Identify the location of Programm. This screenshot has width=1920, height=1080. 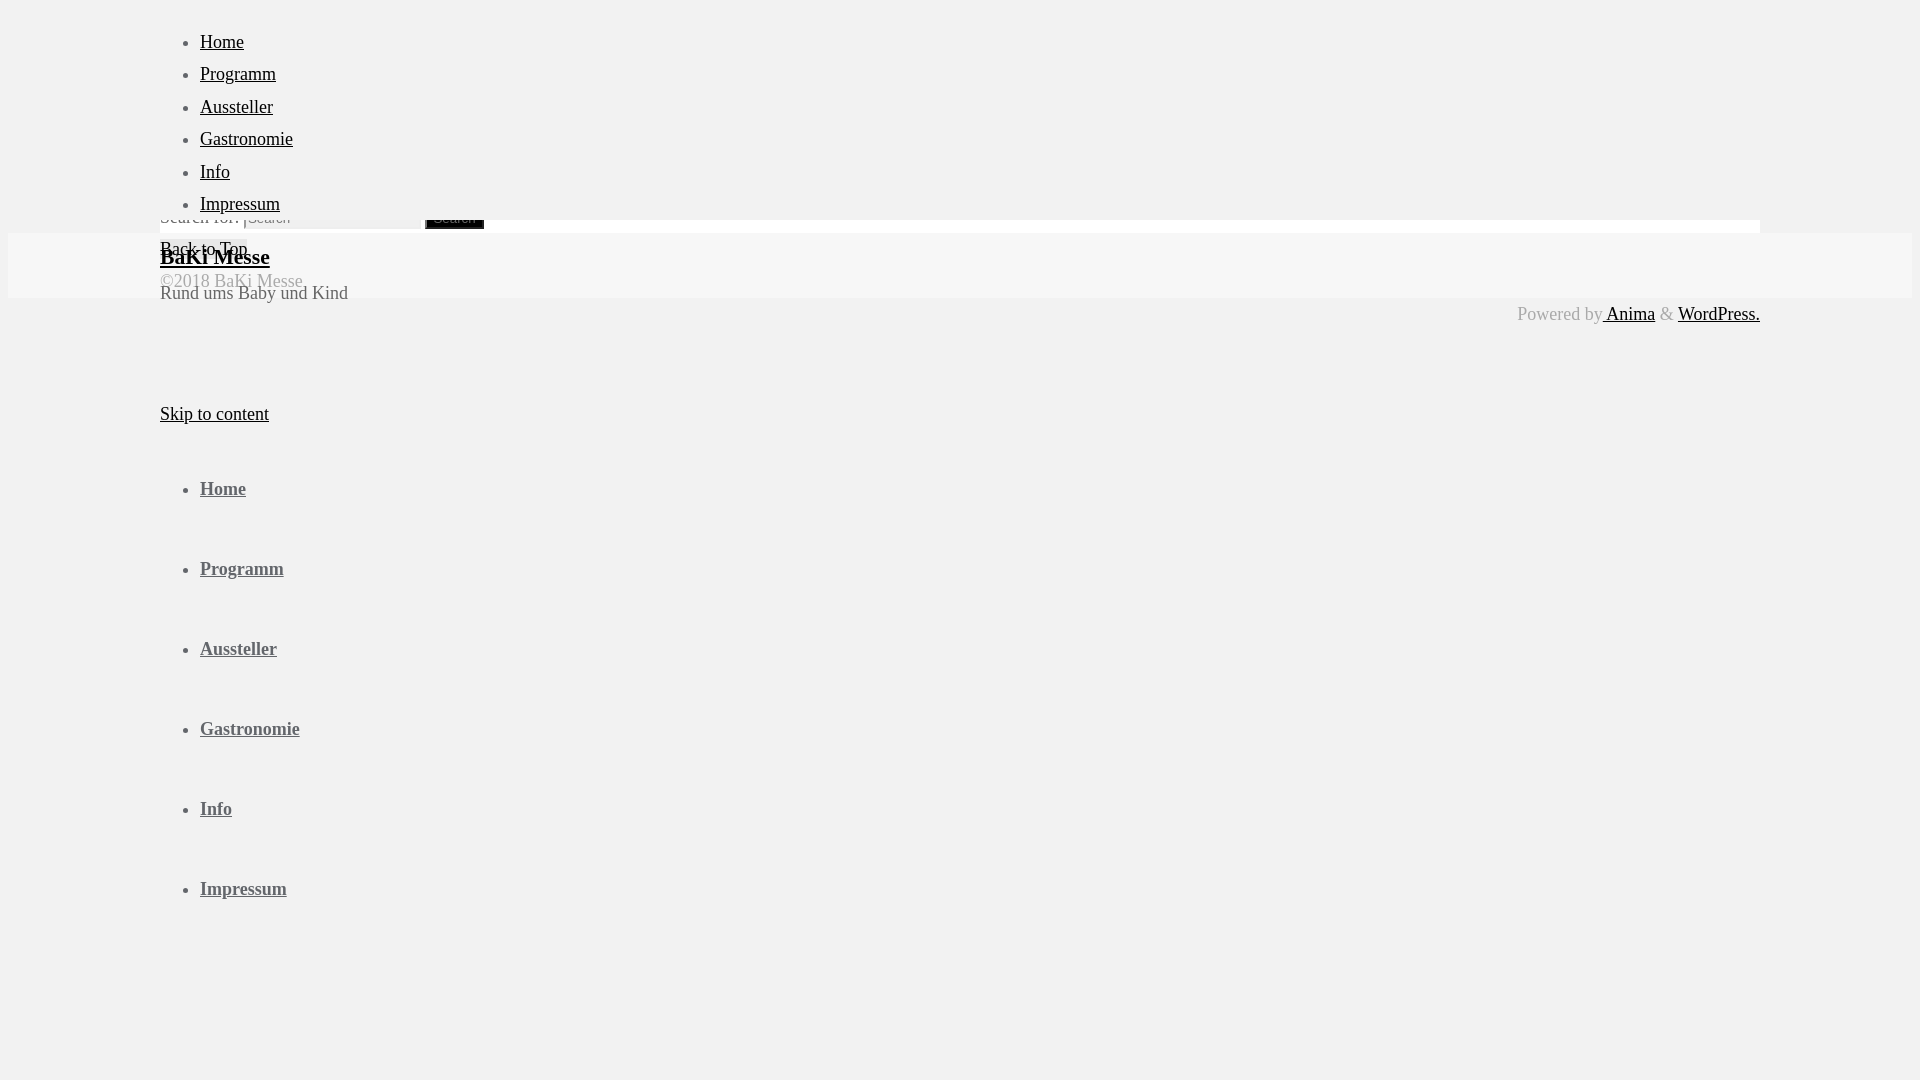
(238, 74).